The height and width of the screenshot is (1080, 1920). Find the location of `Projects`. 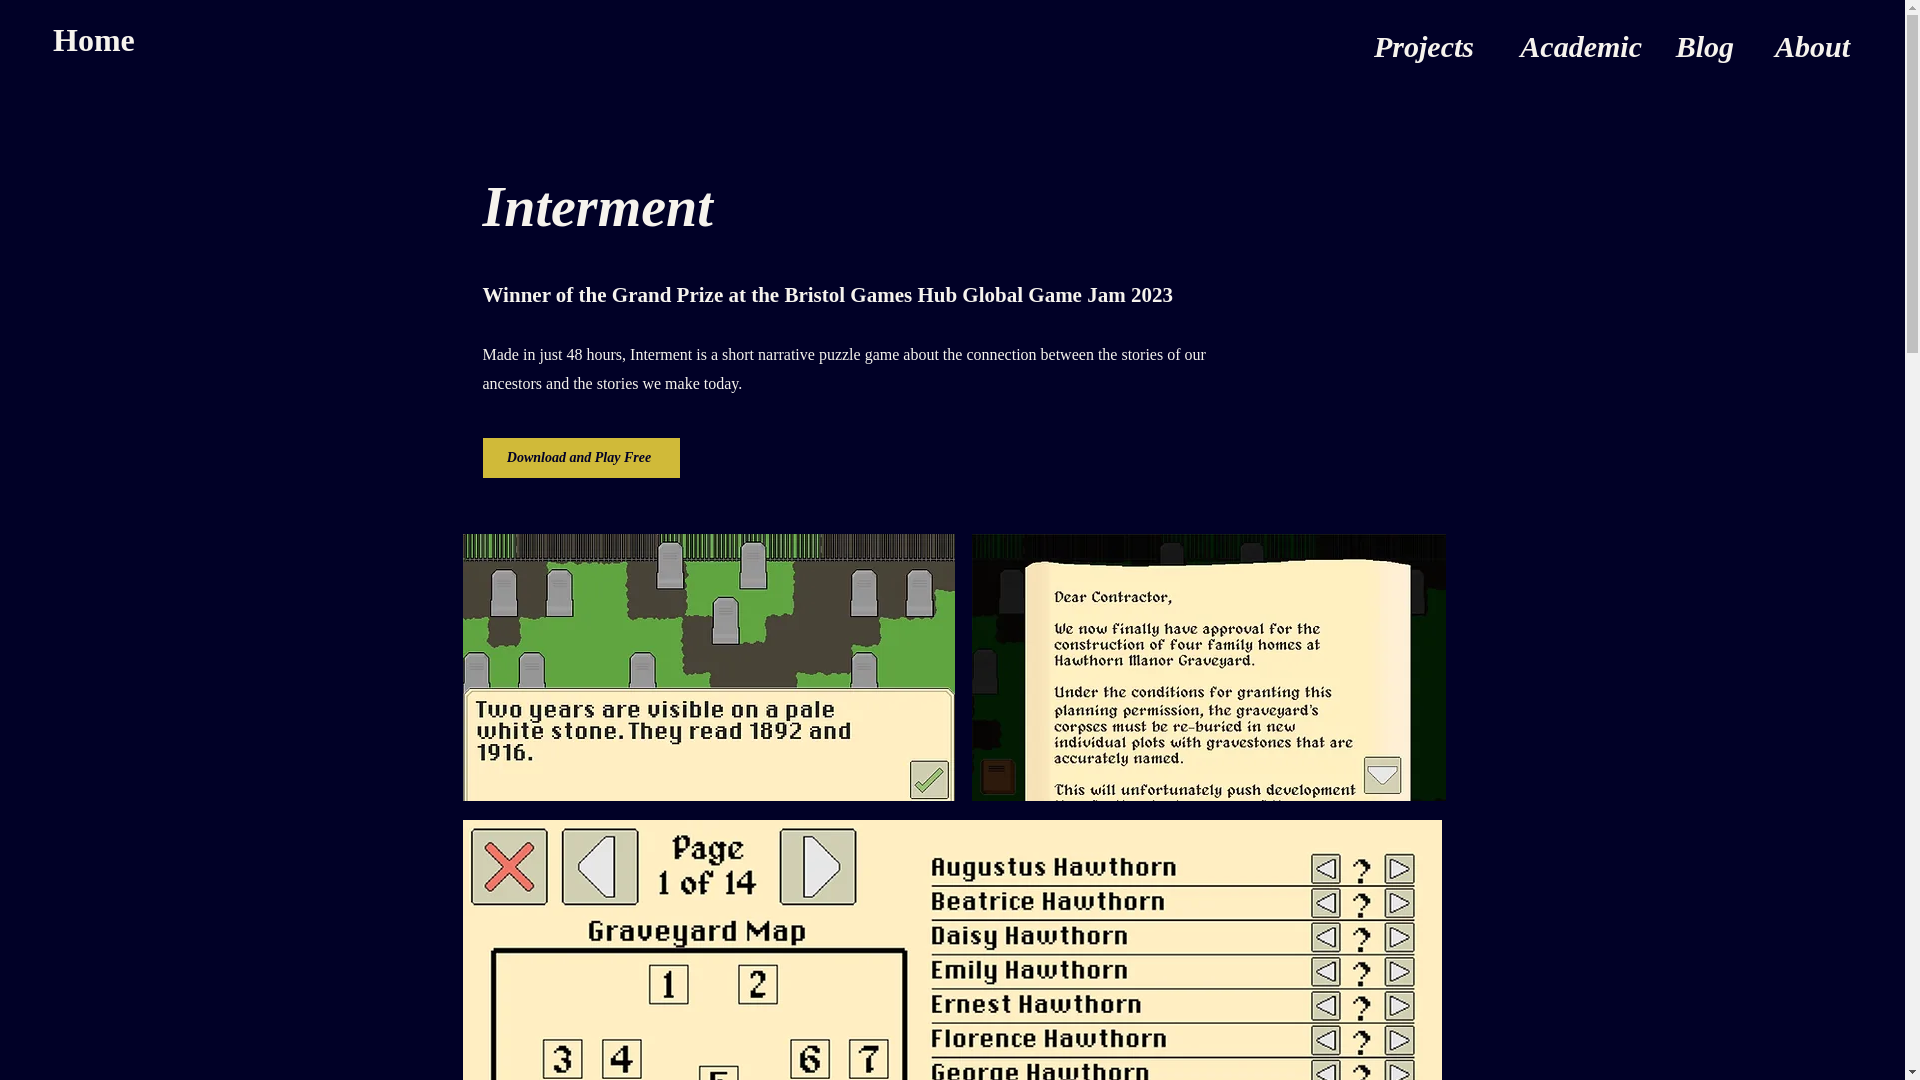

Projects is located at coordinates (1417, 44).